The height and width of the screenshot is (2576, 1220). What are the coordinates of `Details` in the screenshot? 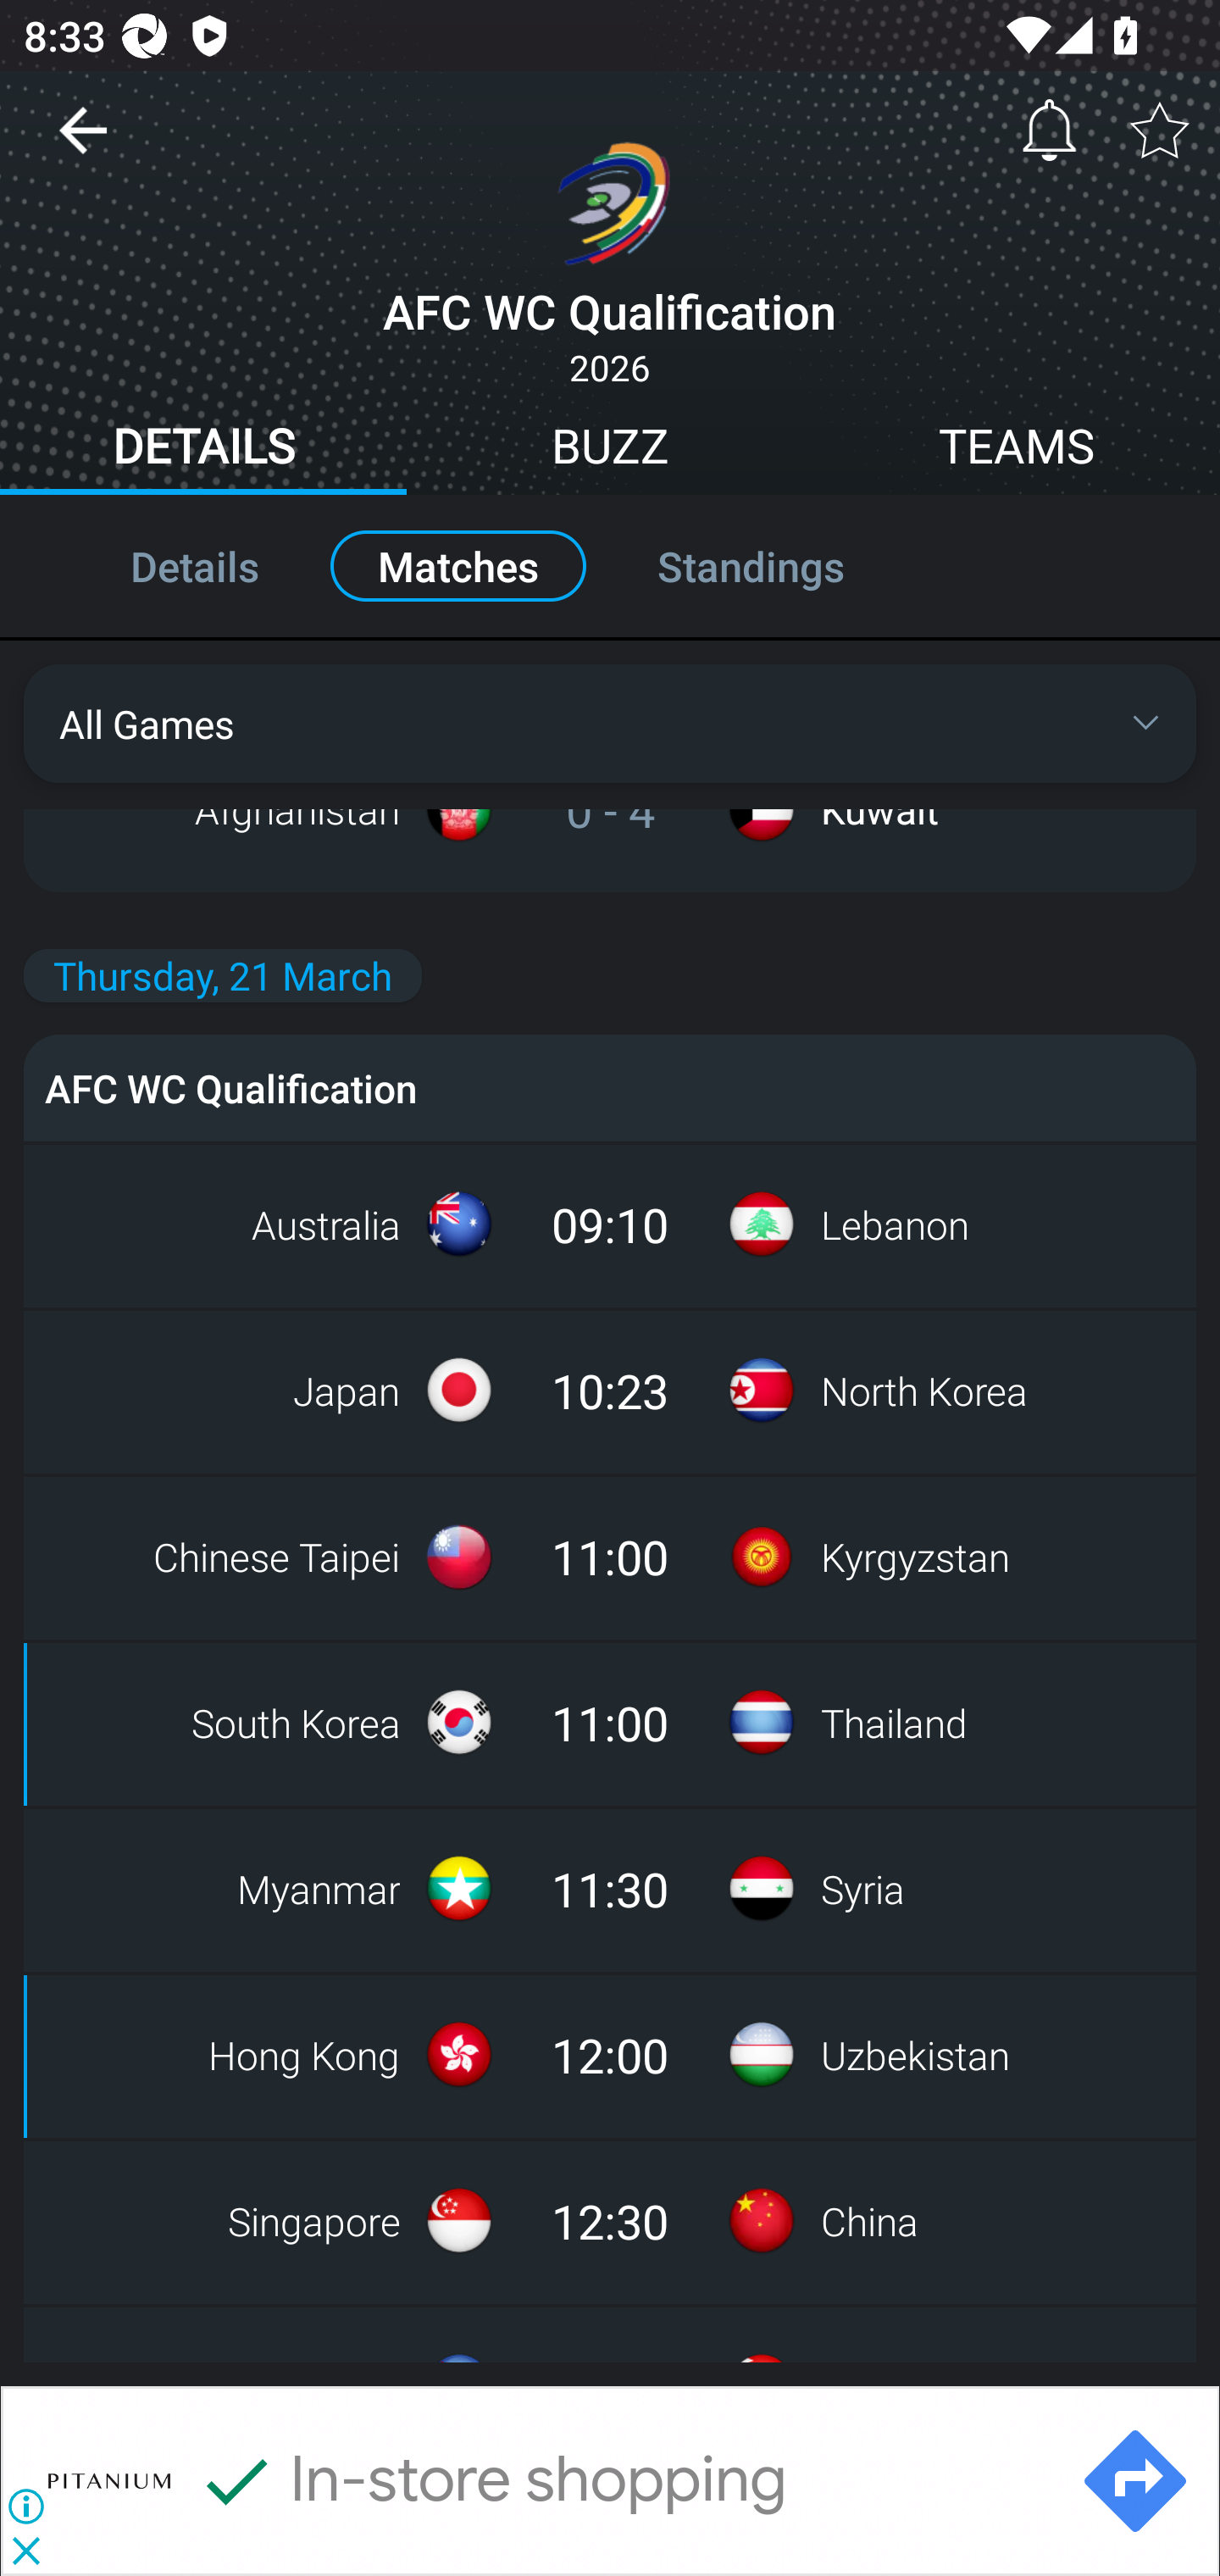 It's located at (159, 564).